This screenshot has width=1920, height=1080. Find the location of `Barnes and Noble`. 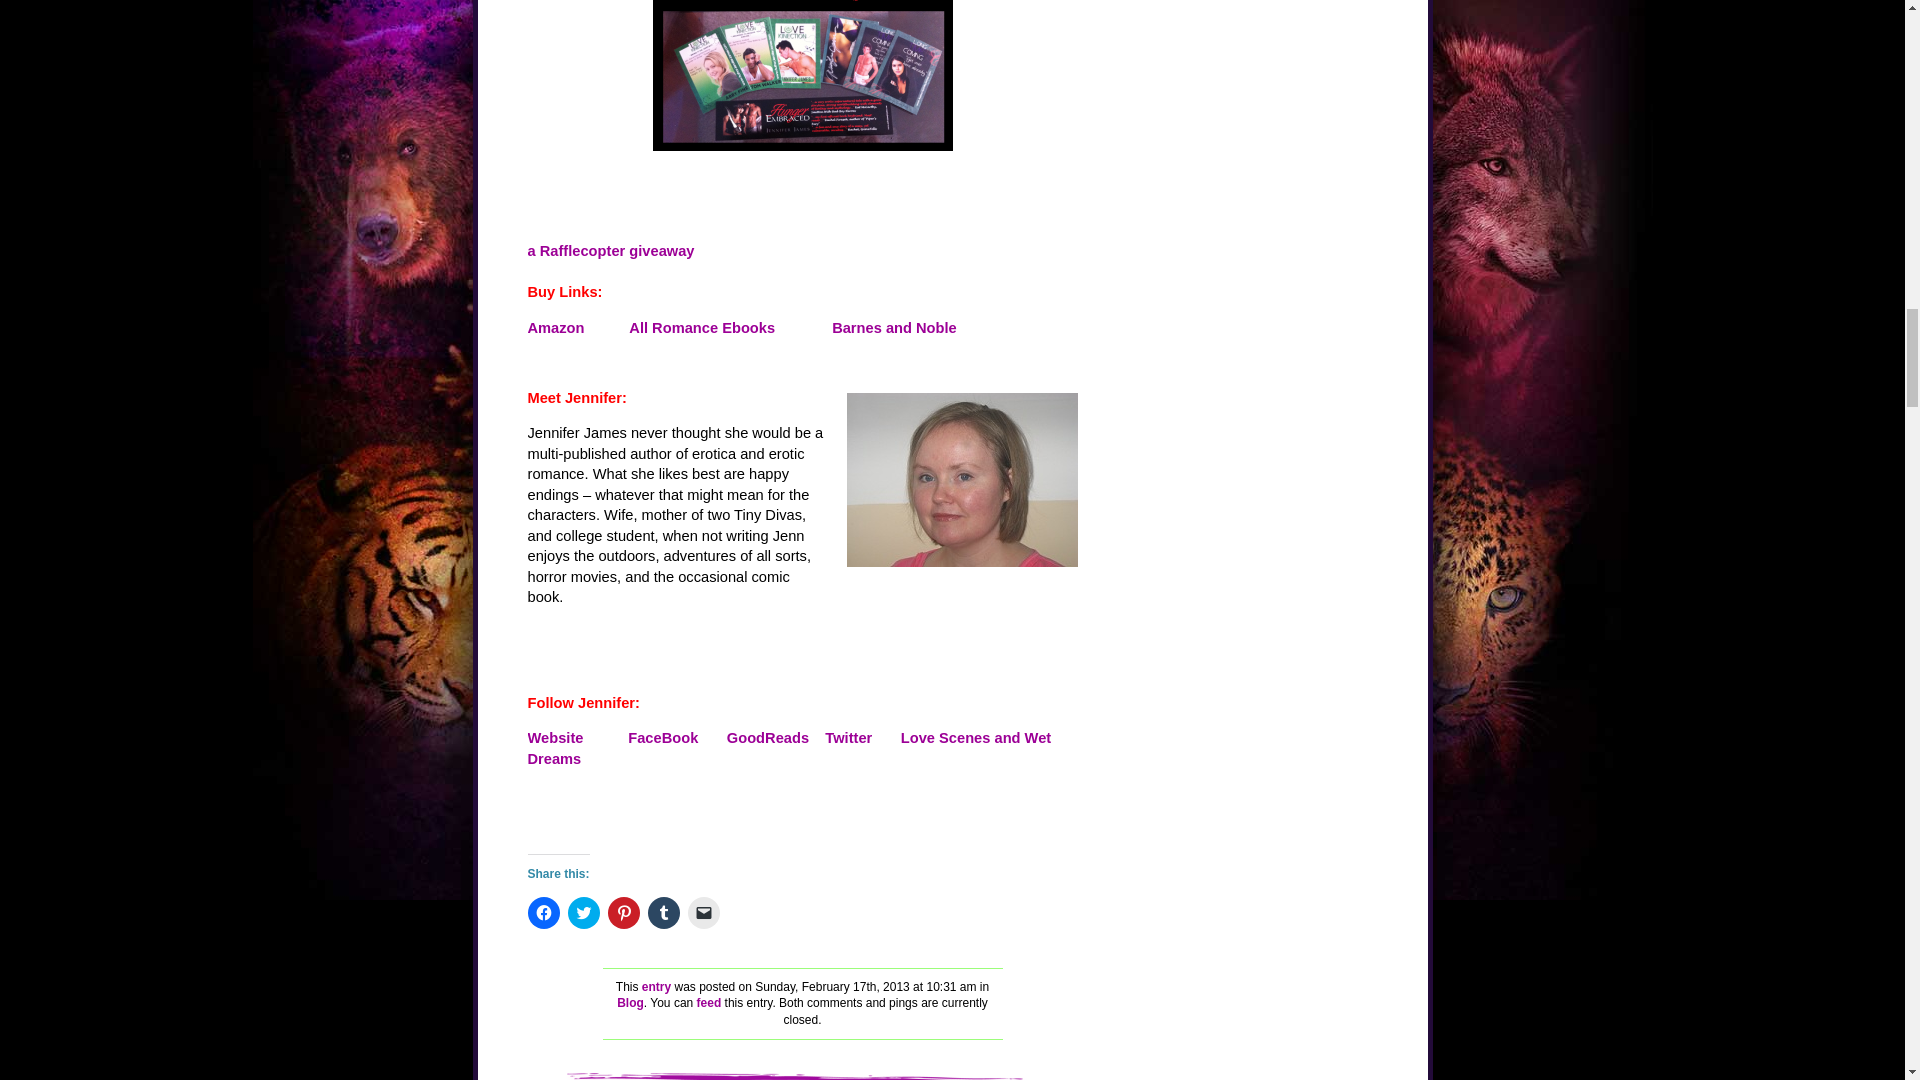

Barnes and Noble is located at coordinates (894, 327).